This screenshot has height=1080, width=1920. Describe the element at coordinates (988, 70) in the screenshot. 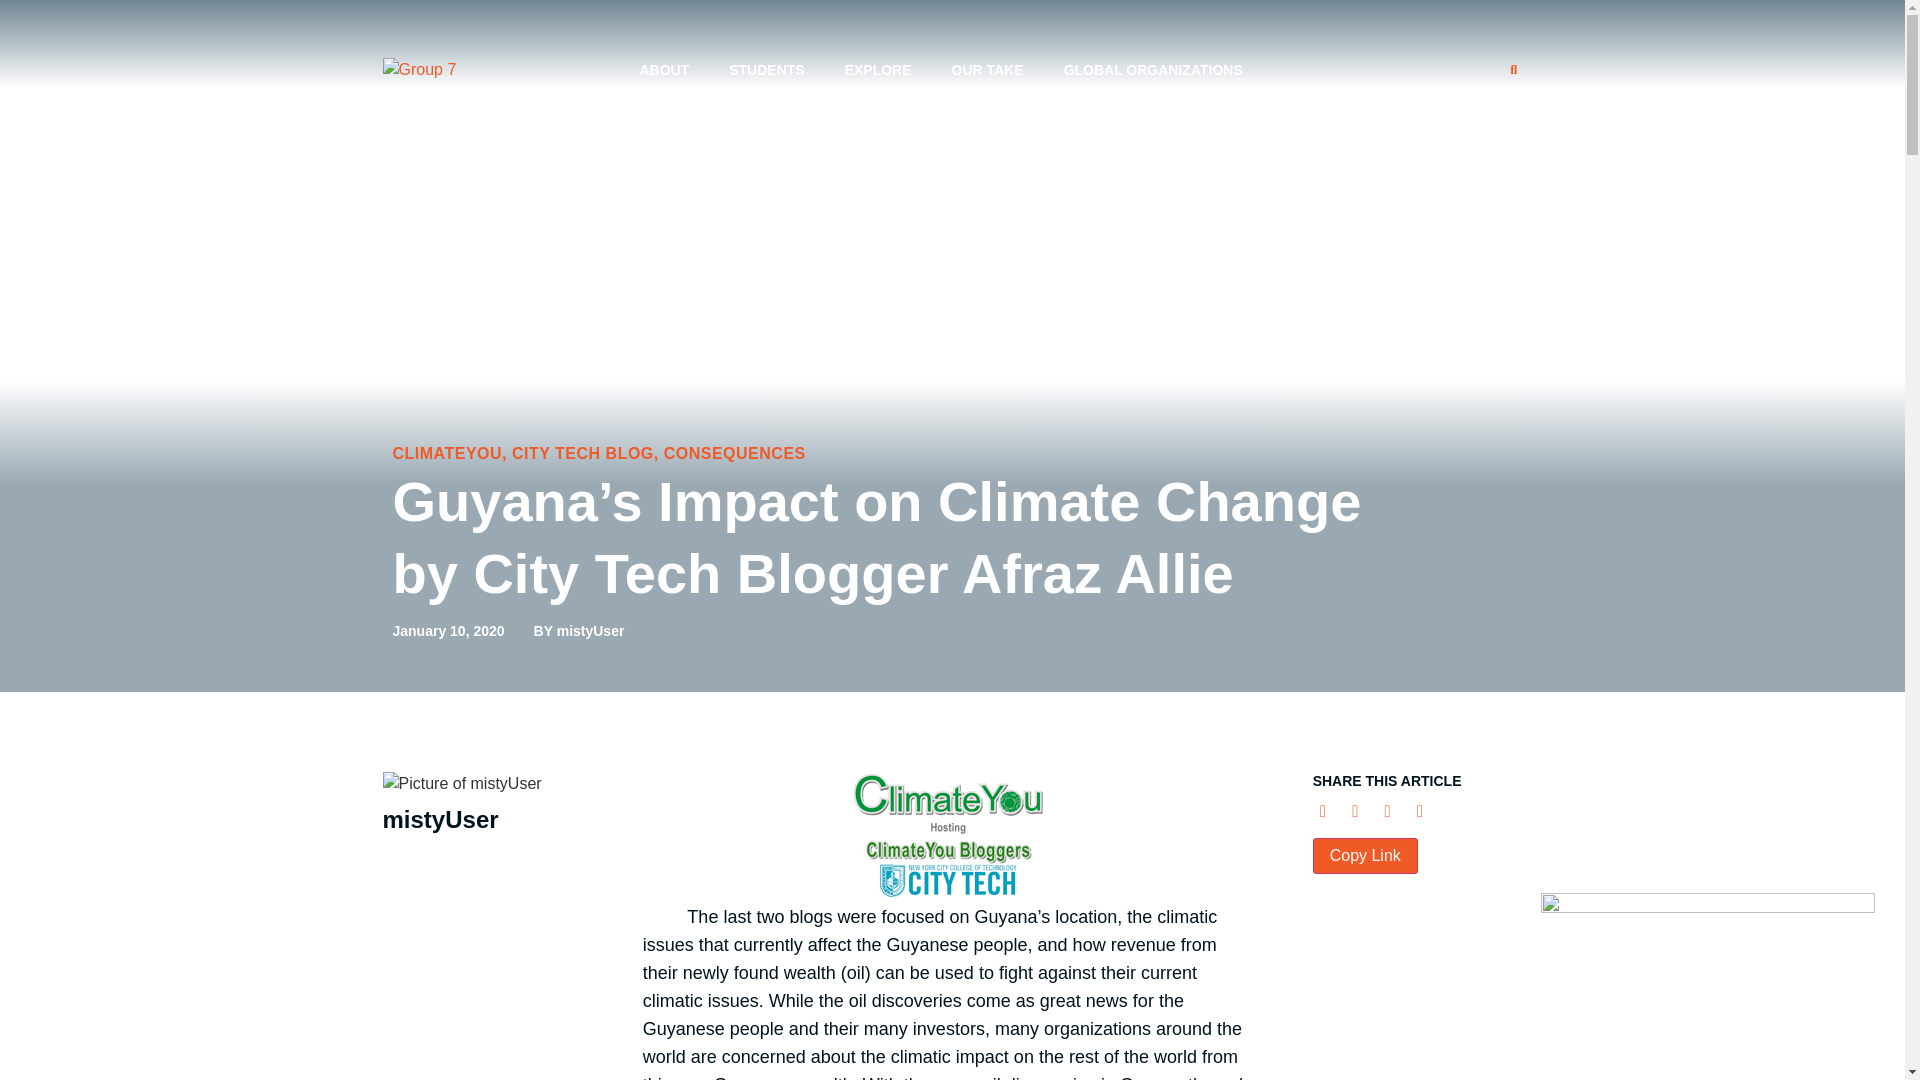

I see `OUR TAKE` at that location.